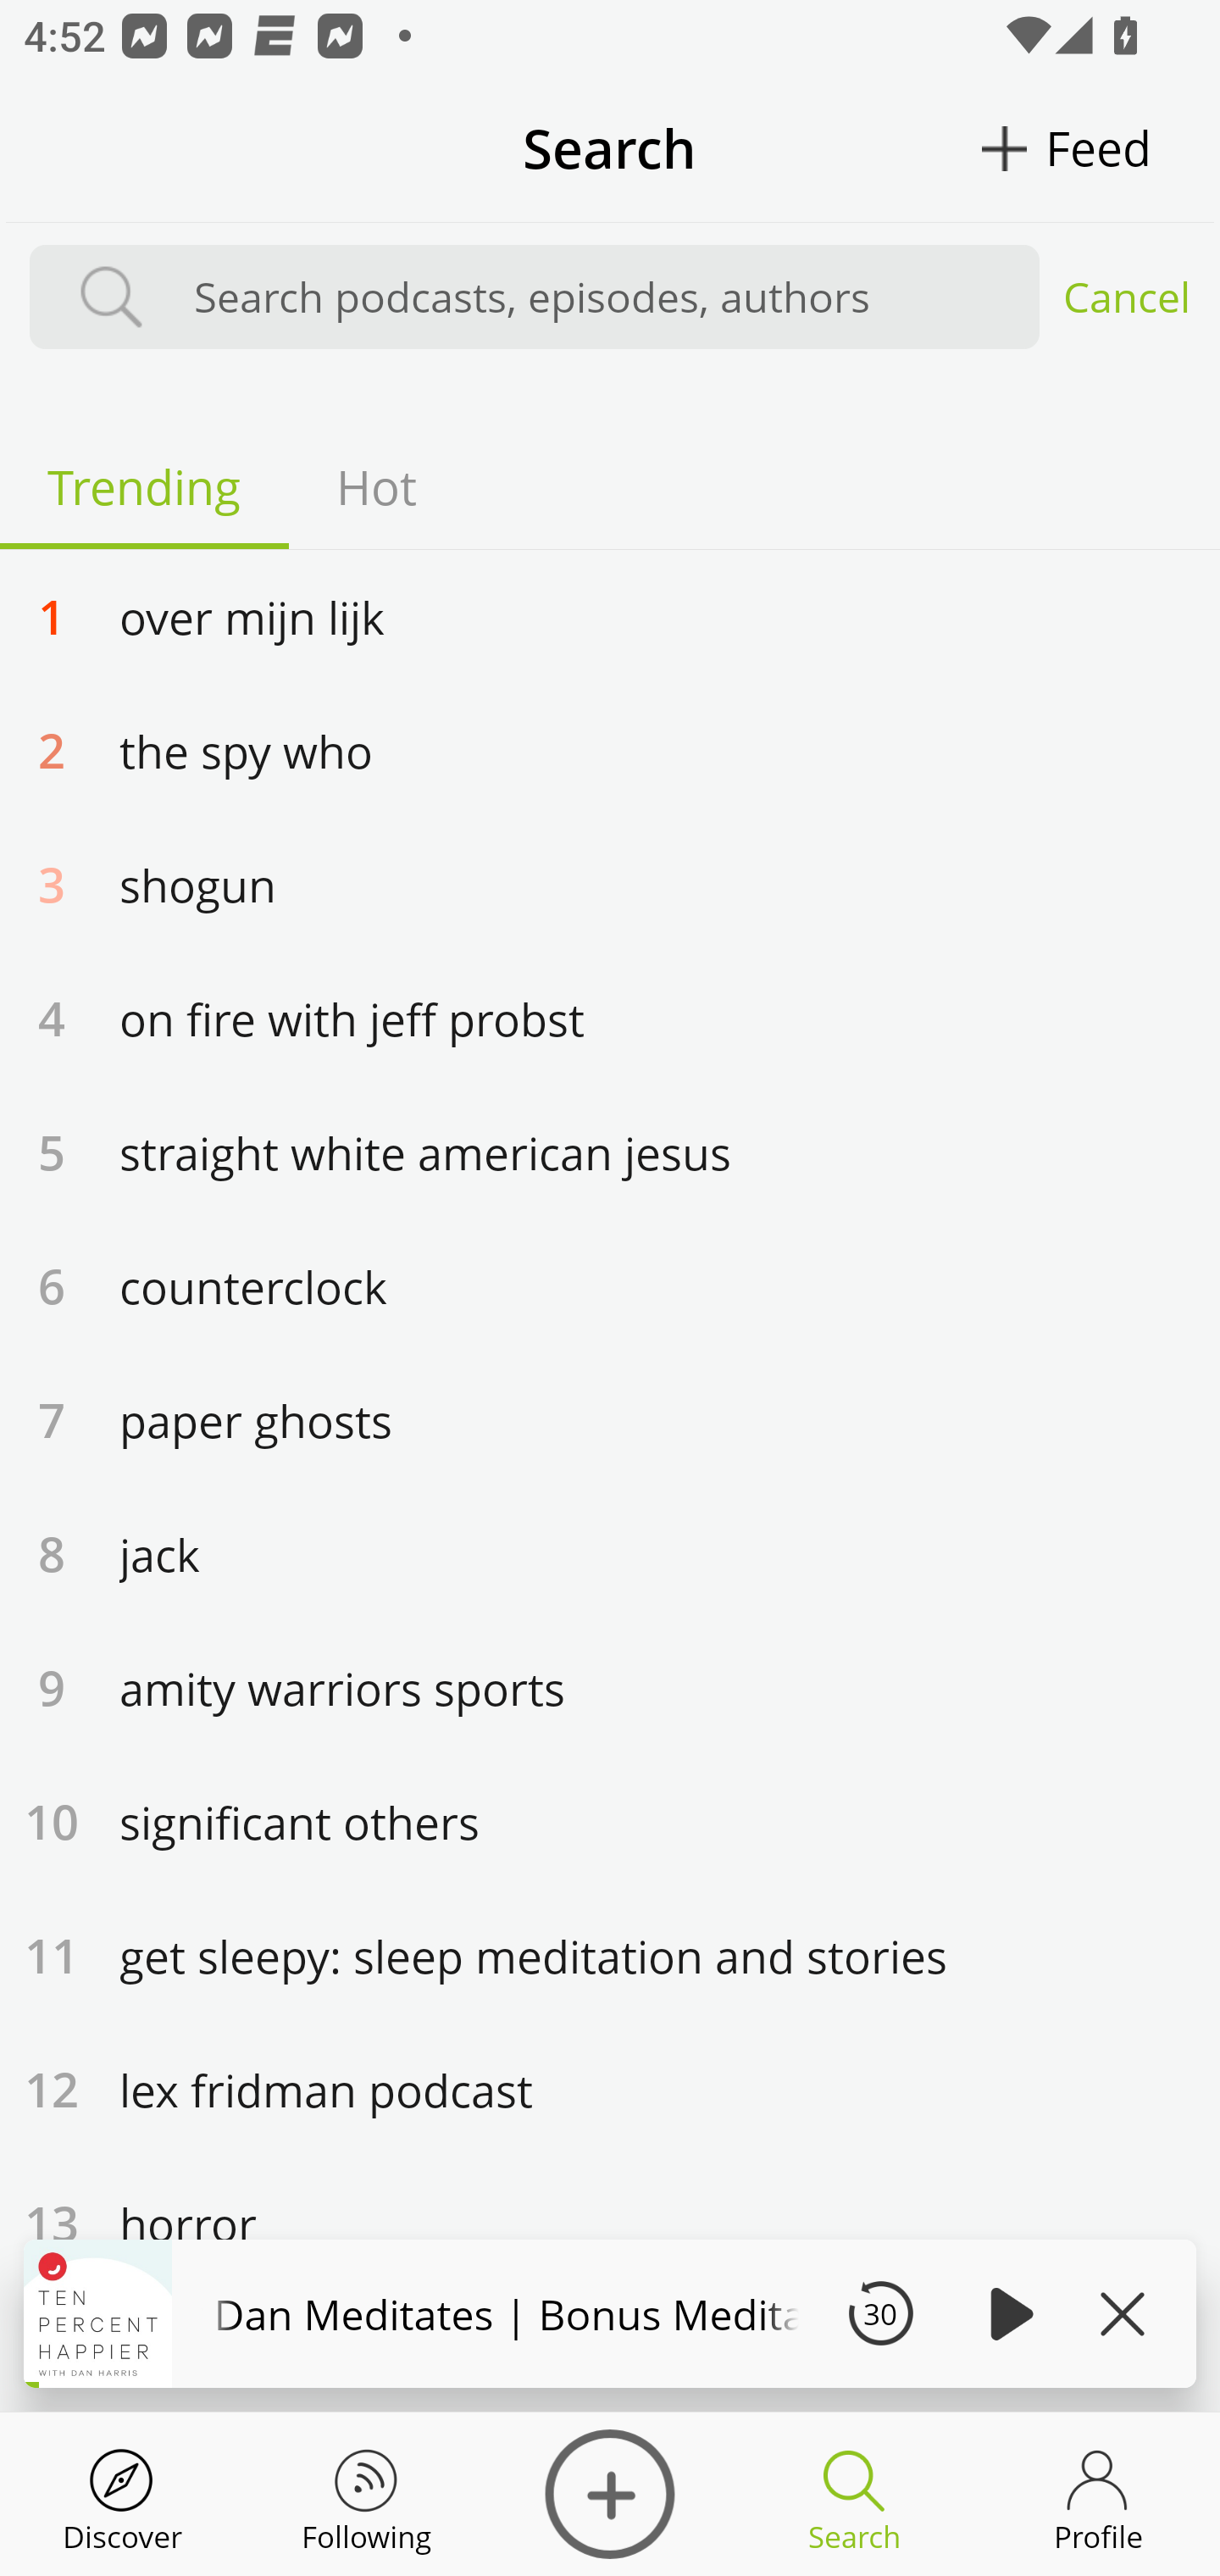 Image resolution: width=1220 pixels, height=2576 pixels. What do you see at coordinates (610, 1017) in the screenshot?
I see `4 on fire with jeff probst` at bounding box center [610, 1017].